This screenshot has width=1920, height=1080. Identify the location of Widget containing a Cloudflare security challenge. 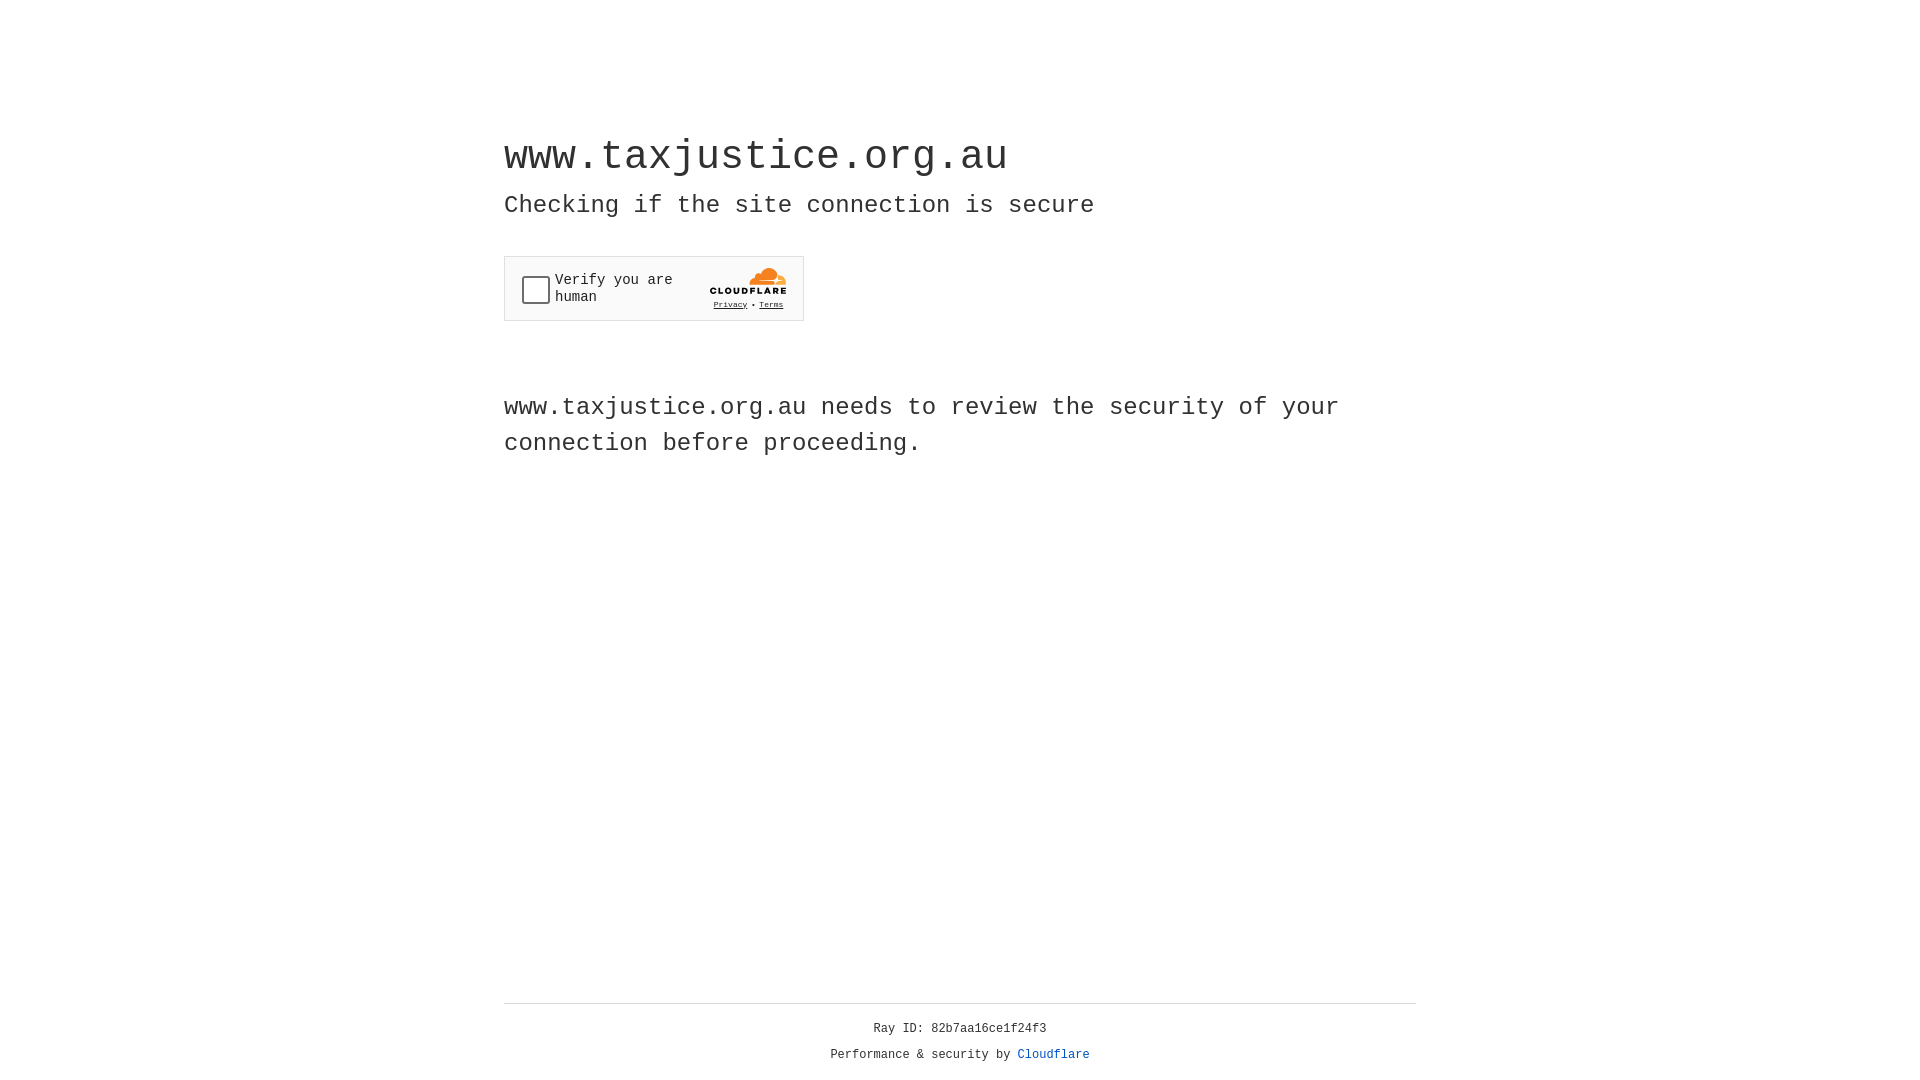
(654, 288).